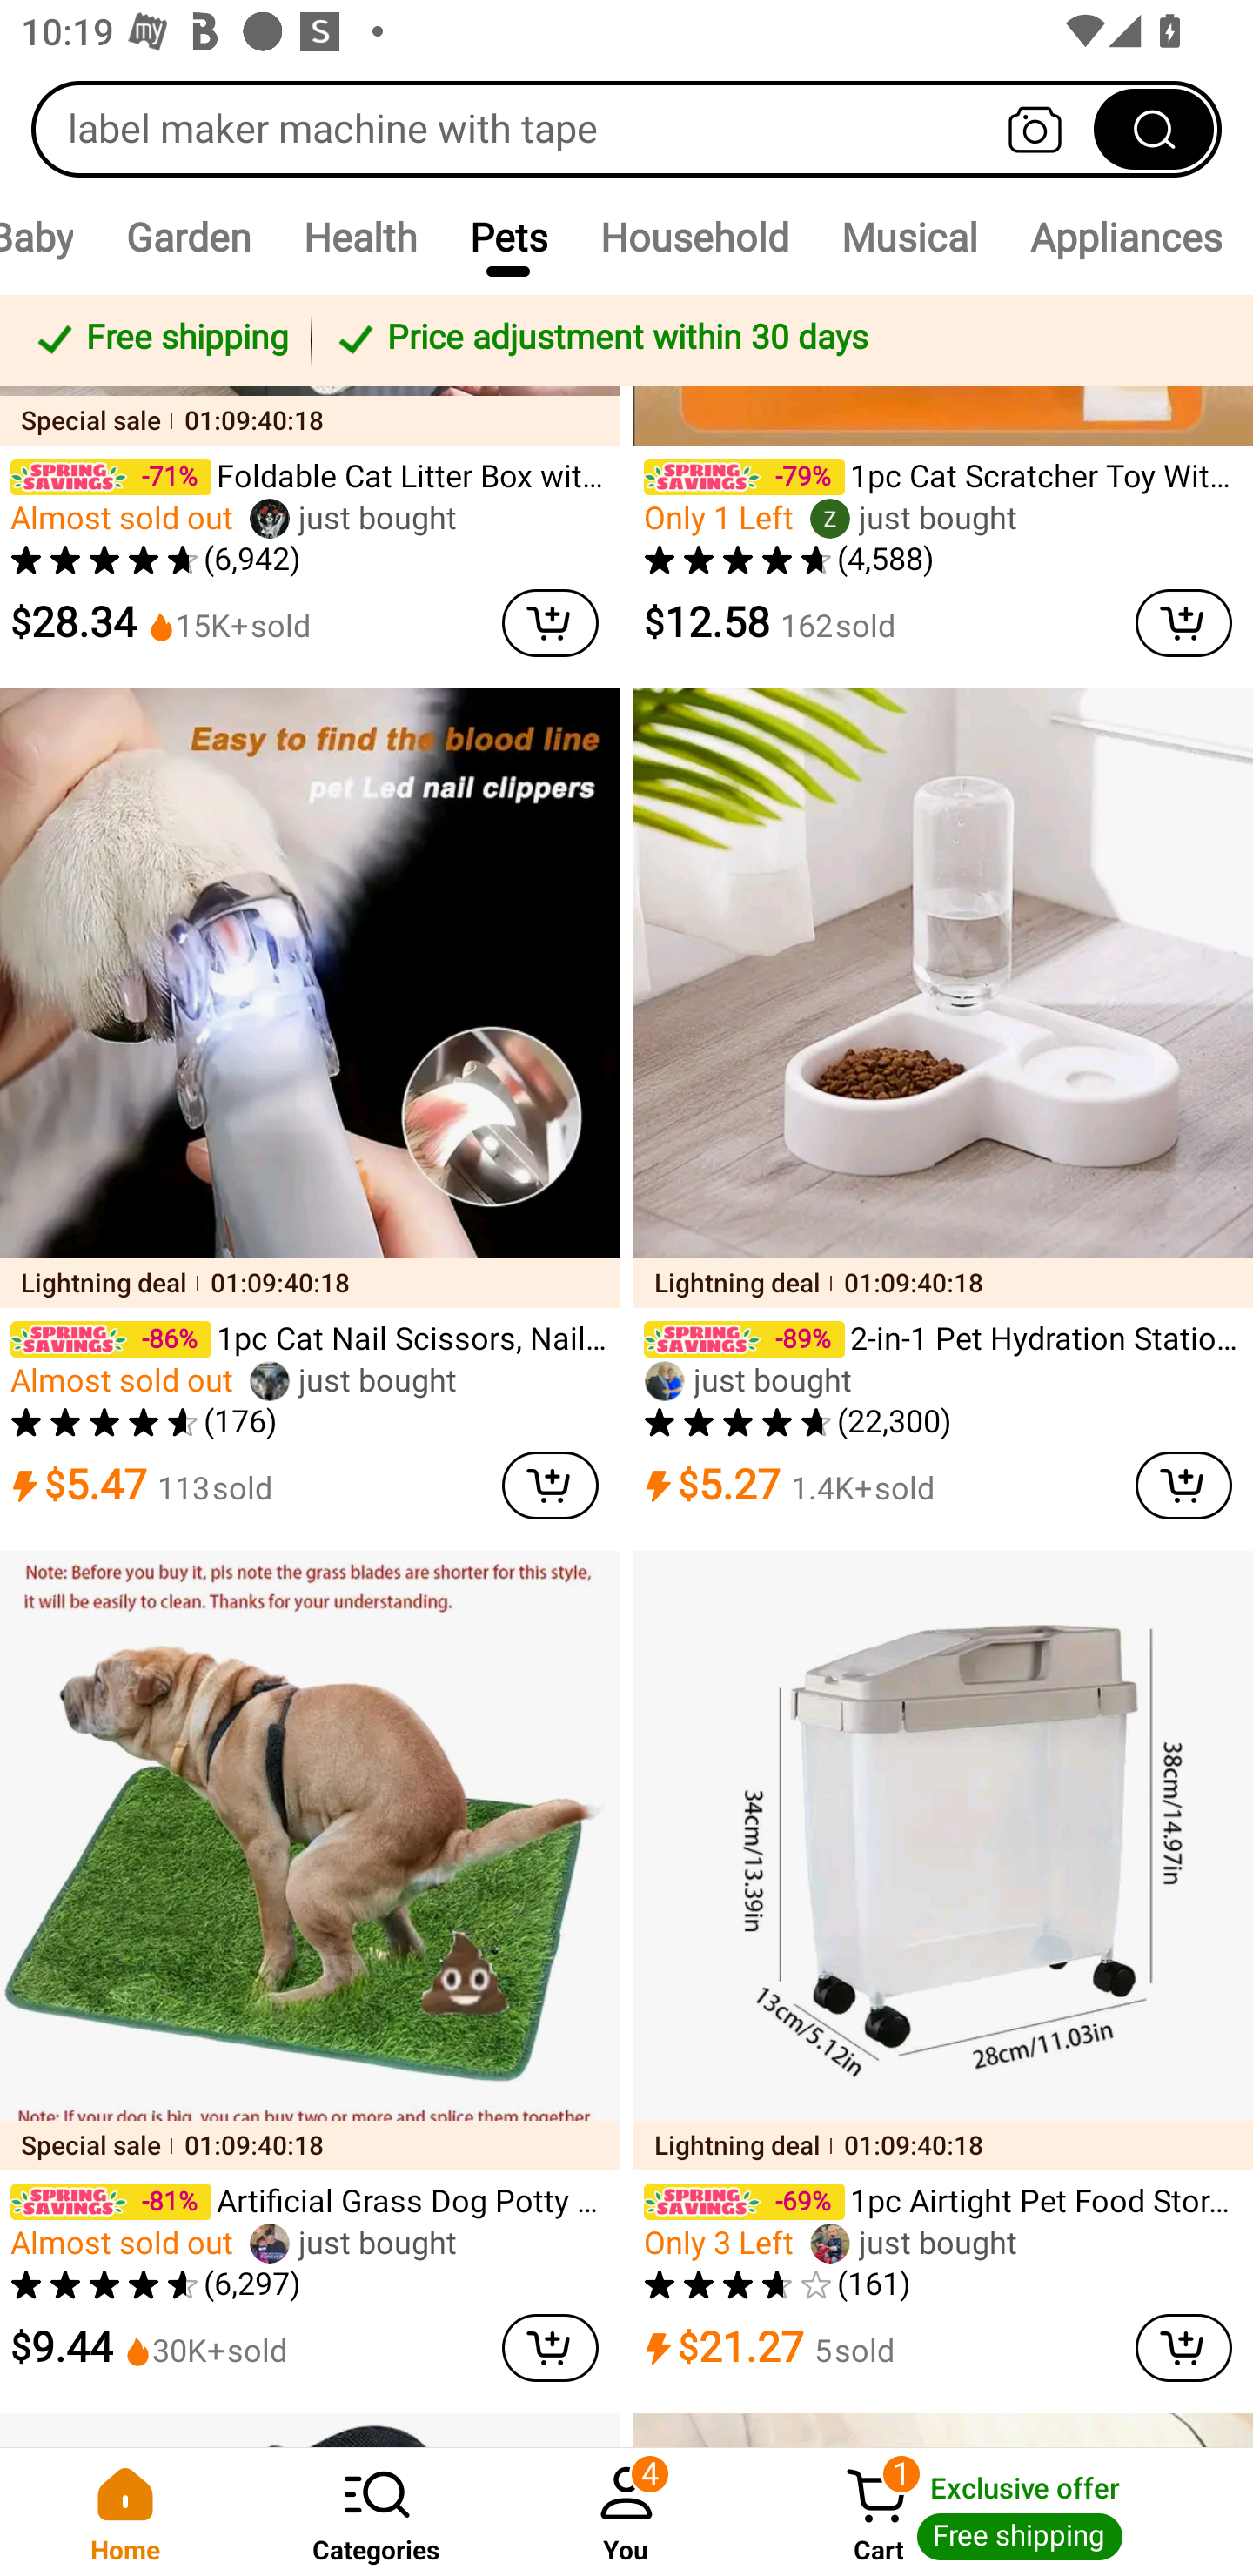 Image resolution: width=1253 pixels, height=2576 pixels. I want to click on cart delete, so click(550, 1486).